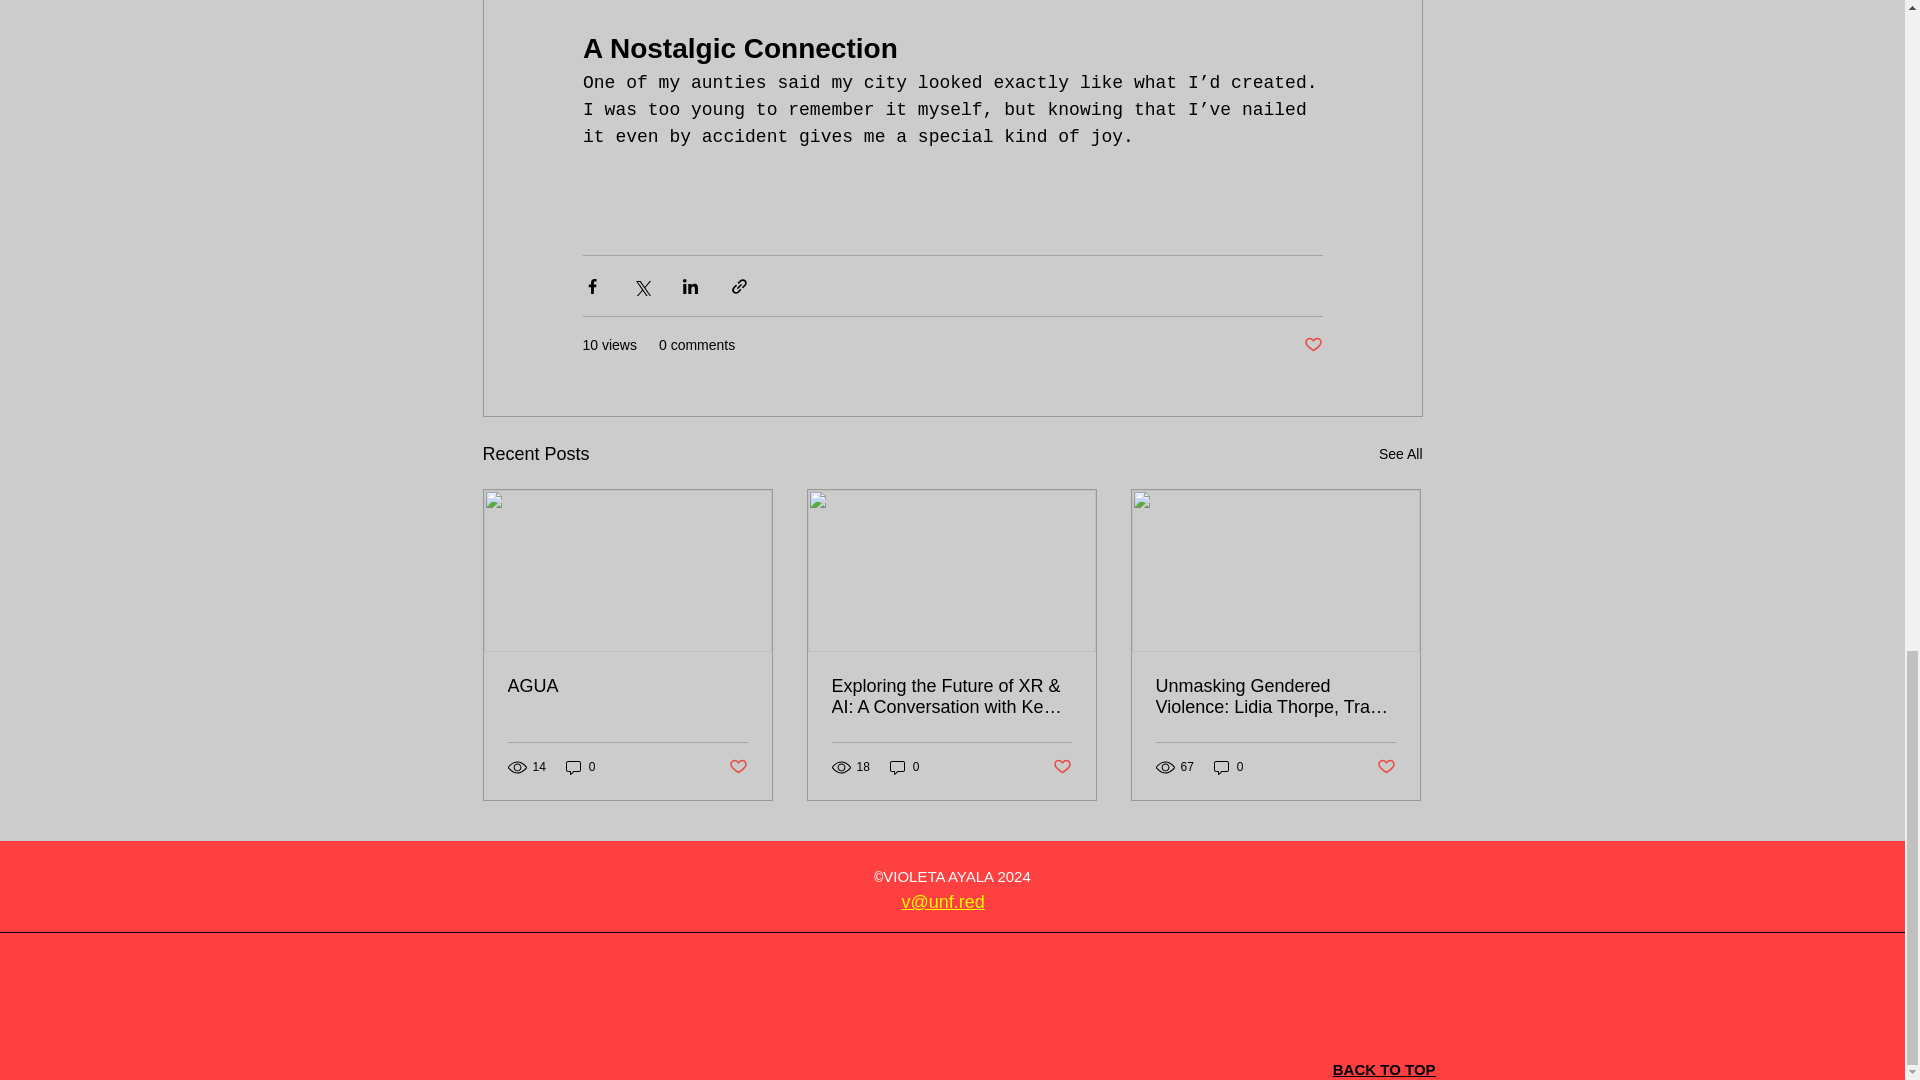 The width and height of the screenshot is (1920, 1080). I want to click on See All, so click(1400, 454).